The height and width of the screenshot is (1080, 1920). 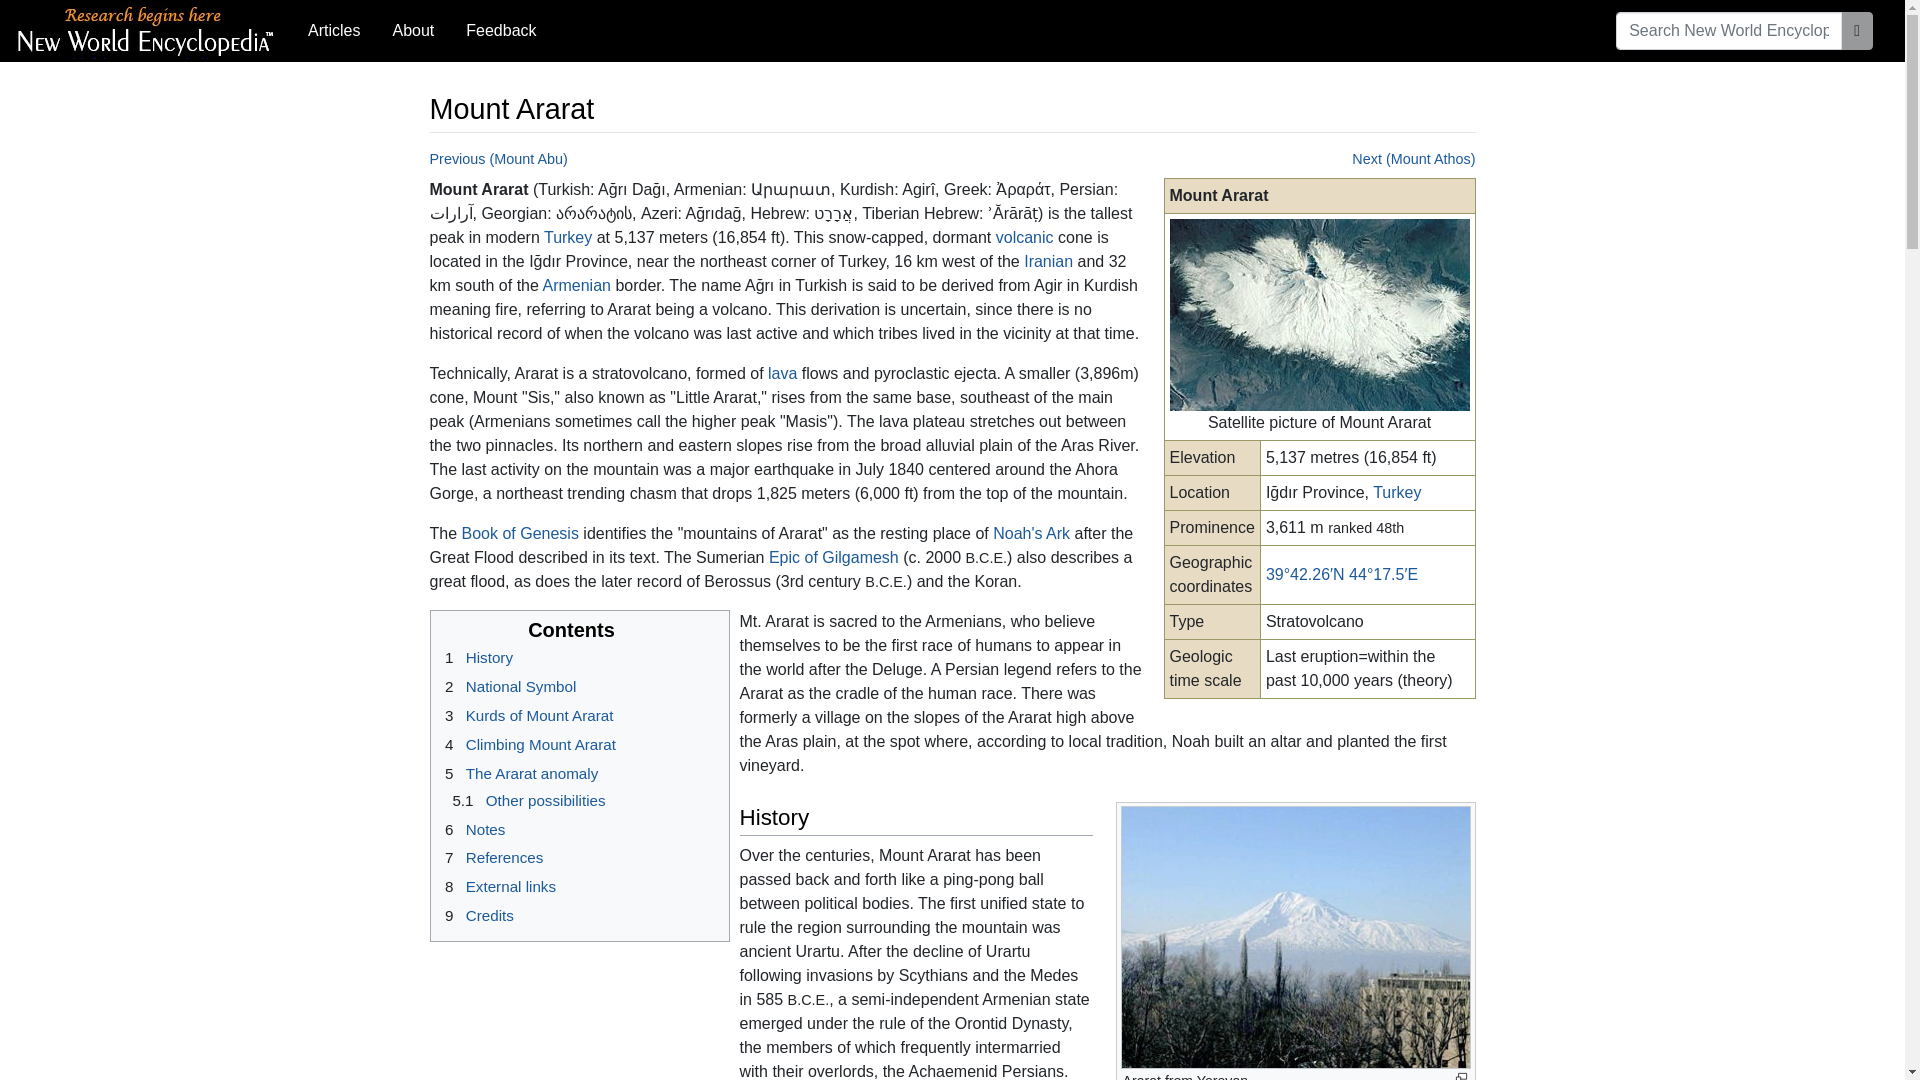 What do you see at coordinates (500, 30) in the screenshot?
I see `Feedback` at bounding box center [500, 30].